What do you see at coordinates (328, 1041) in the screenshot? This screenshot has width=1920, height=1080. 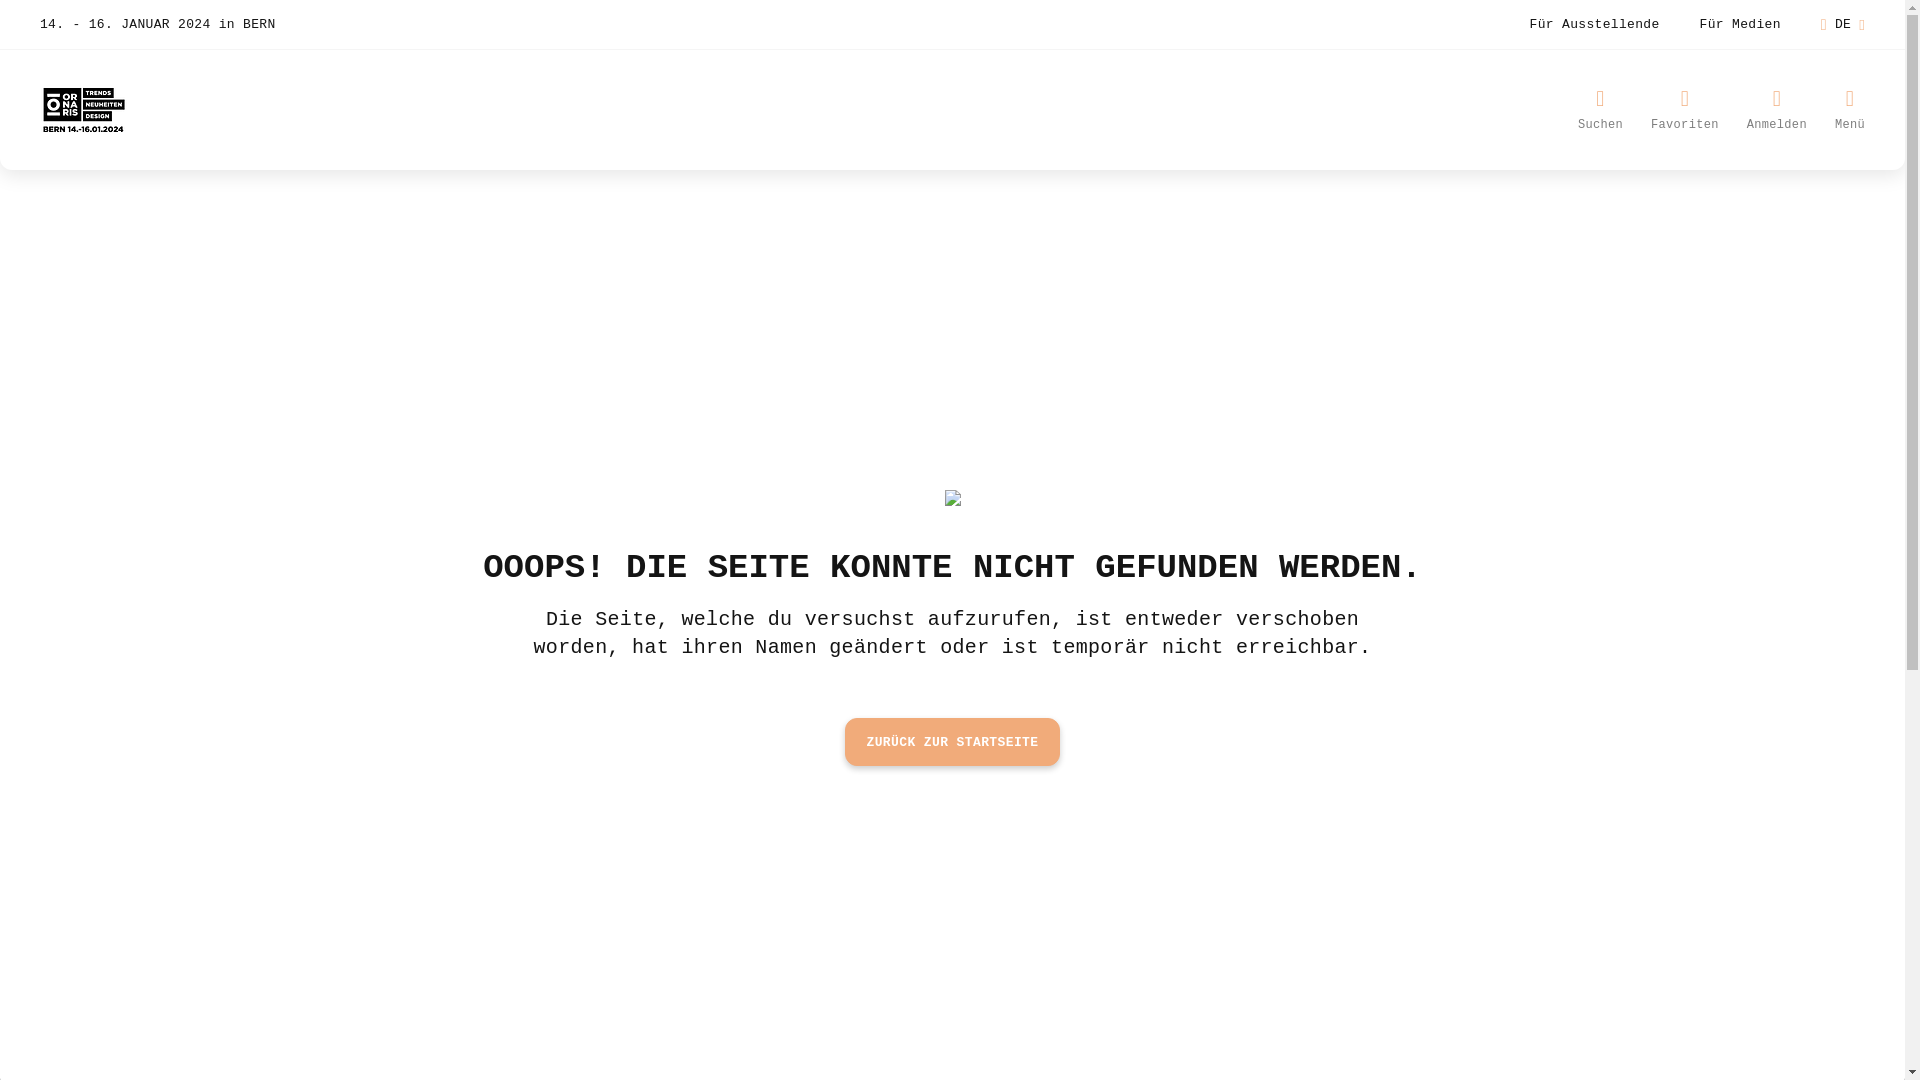 I see `Impressum` at bounding box center [328, 1041].